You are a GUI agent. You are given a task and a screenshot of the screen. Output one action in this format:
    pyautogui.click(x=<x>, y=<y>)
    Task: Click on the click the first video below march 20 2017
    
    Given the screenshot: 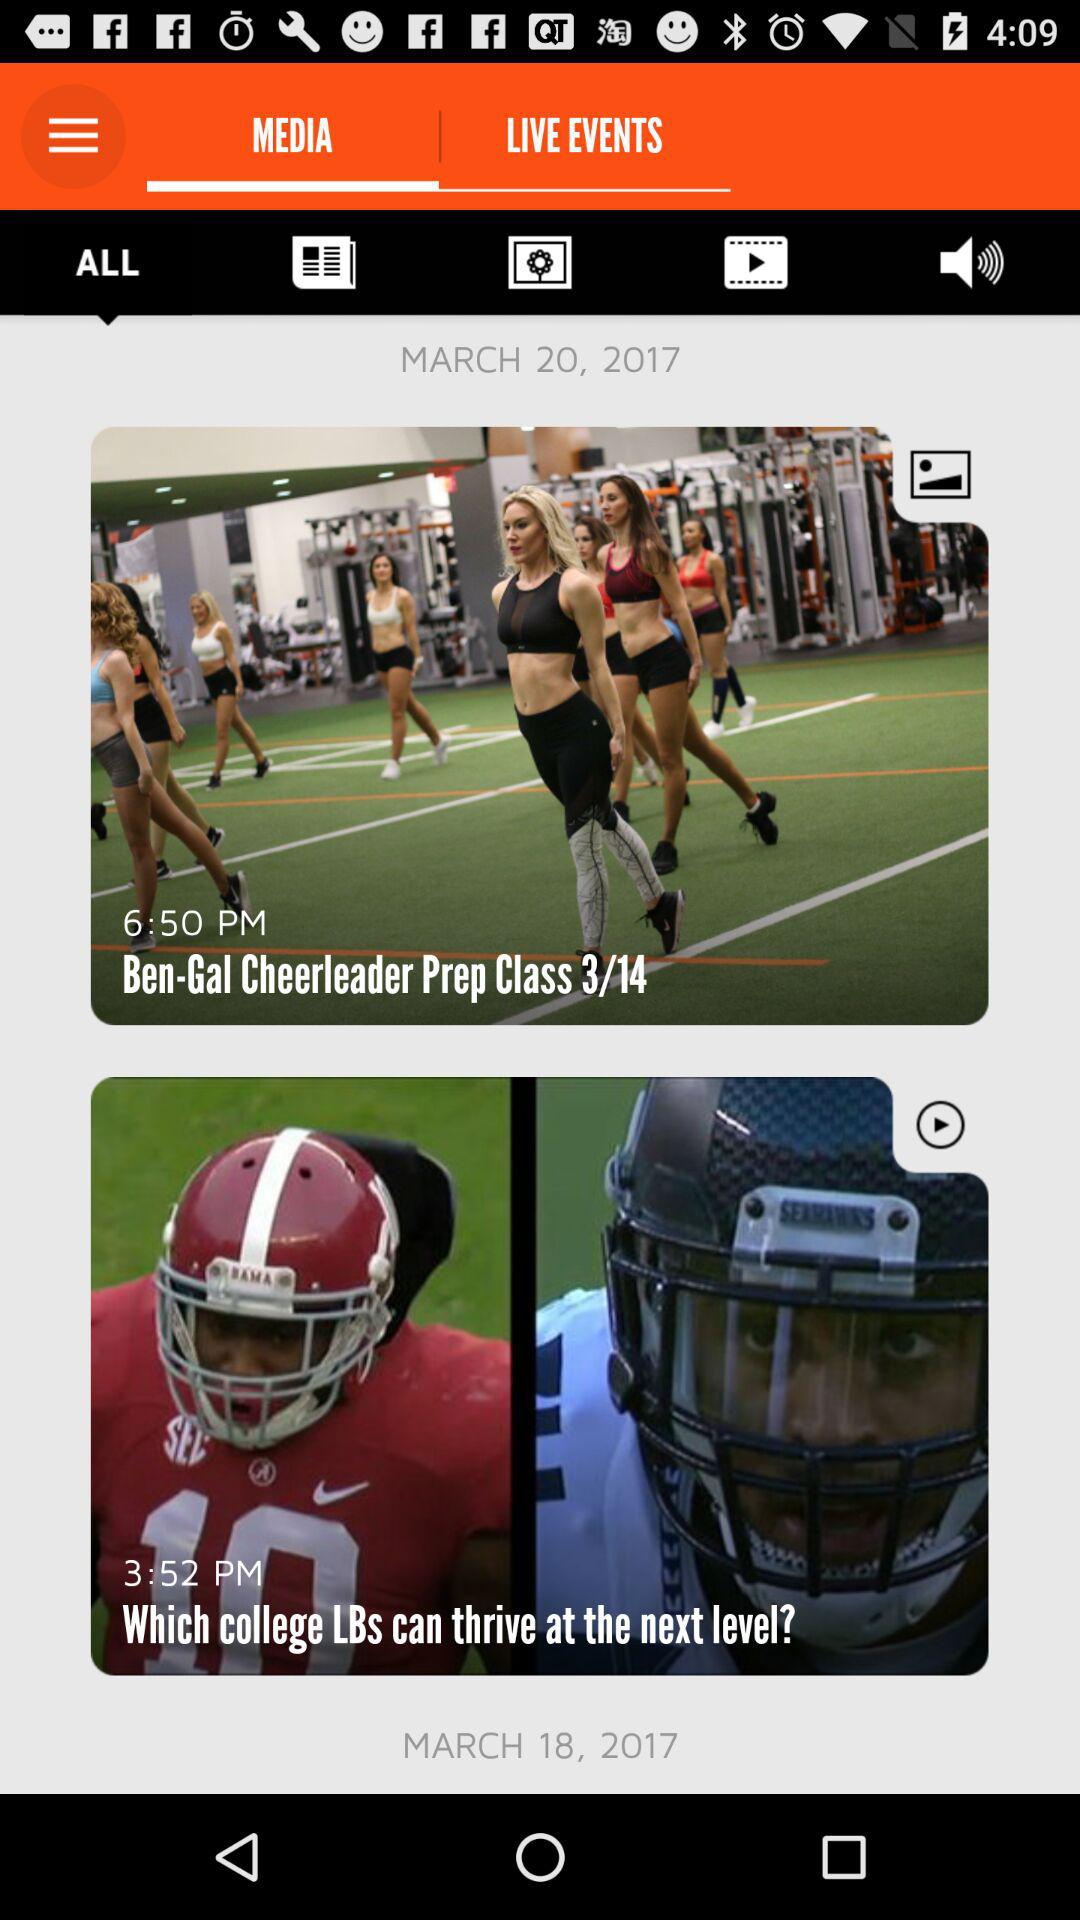 What is the action you would take?
    pyautogui.click(x=540, y=726)
    